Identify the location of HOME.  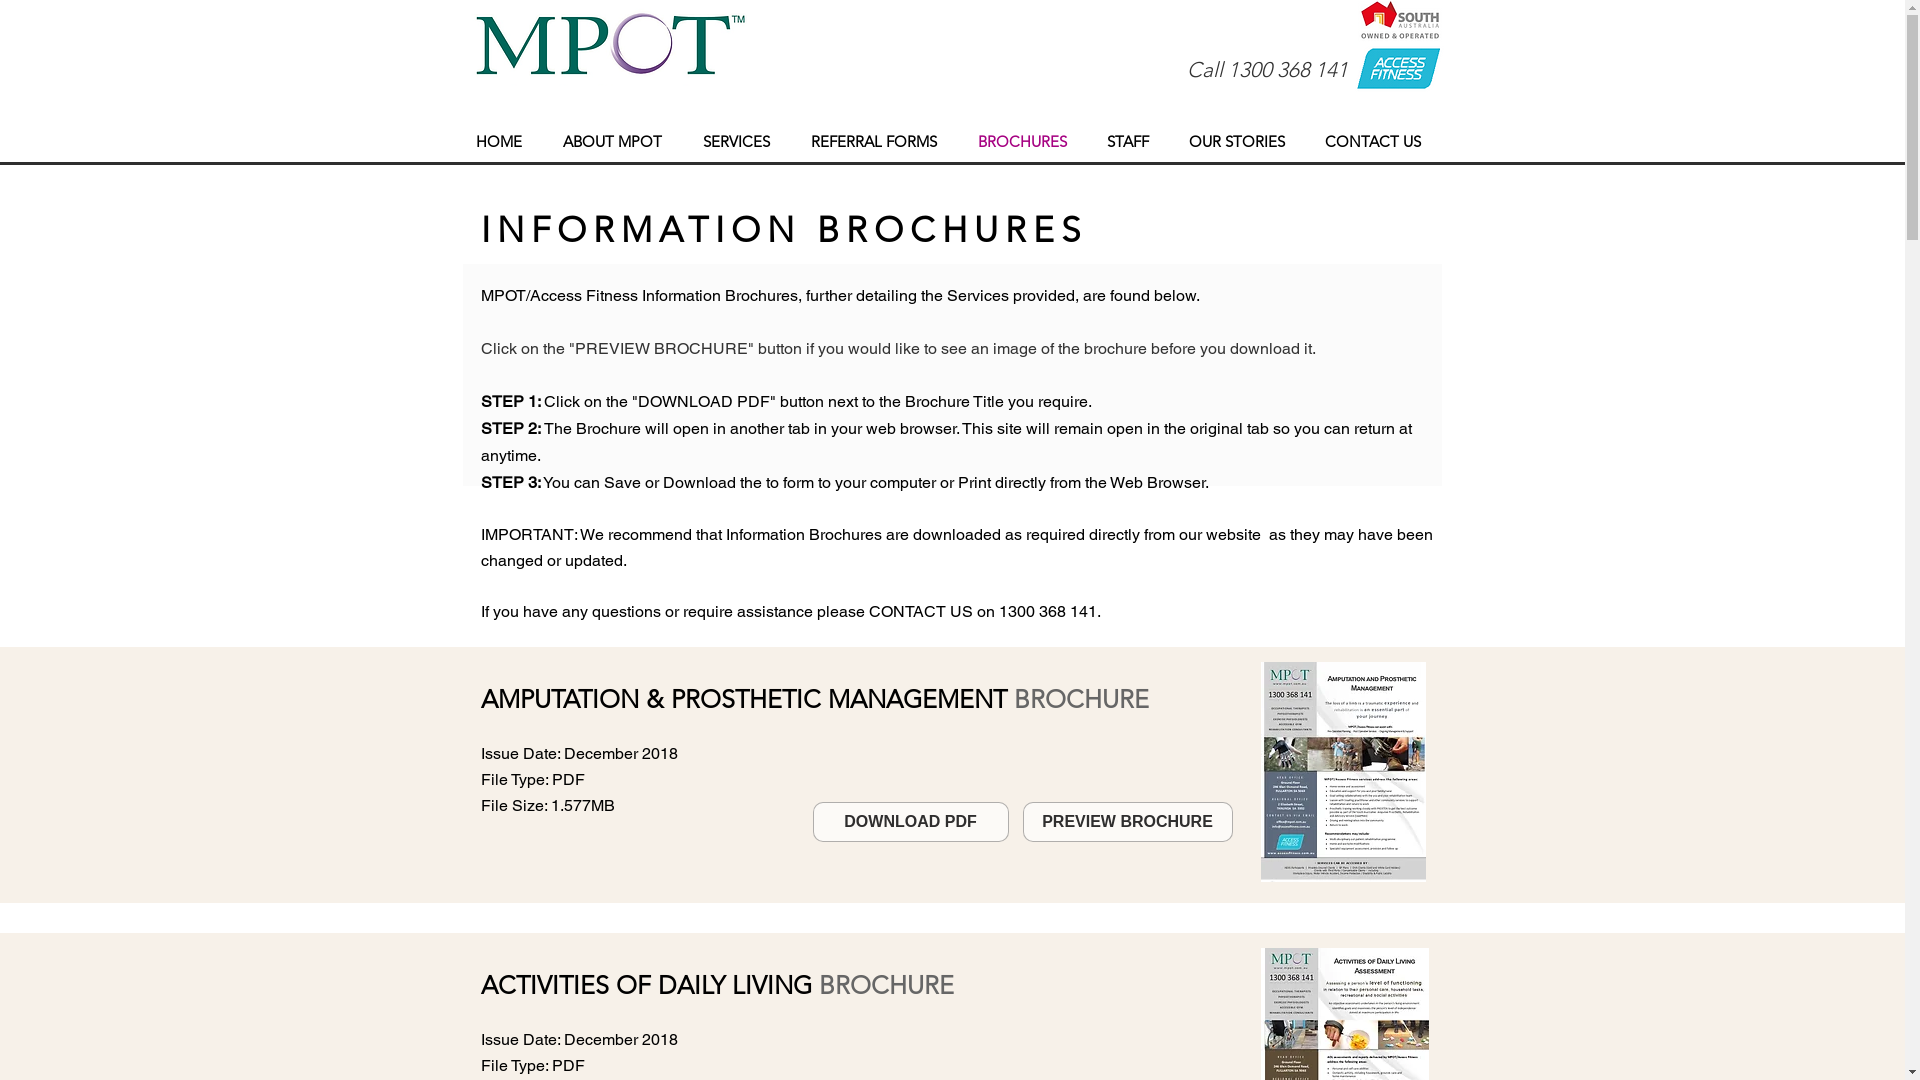
(504, 142).